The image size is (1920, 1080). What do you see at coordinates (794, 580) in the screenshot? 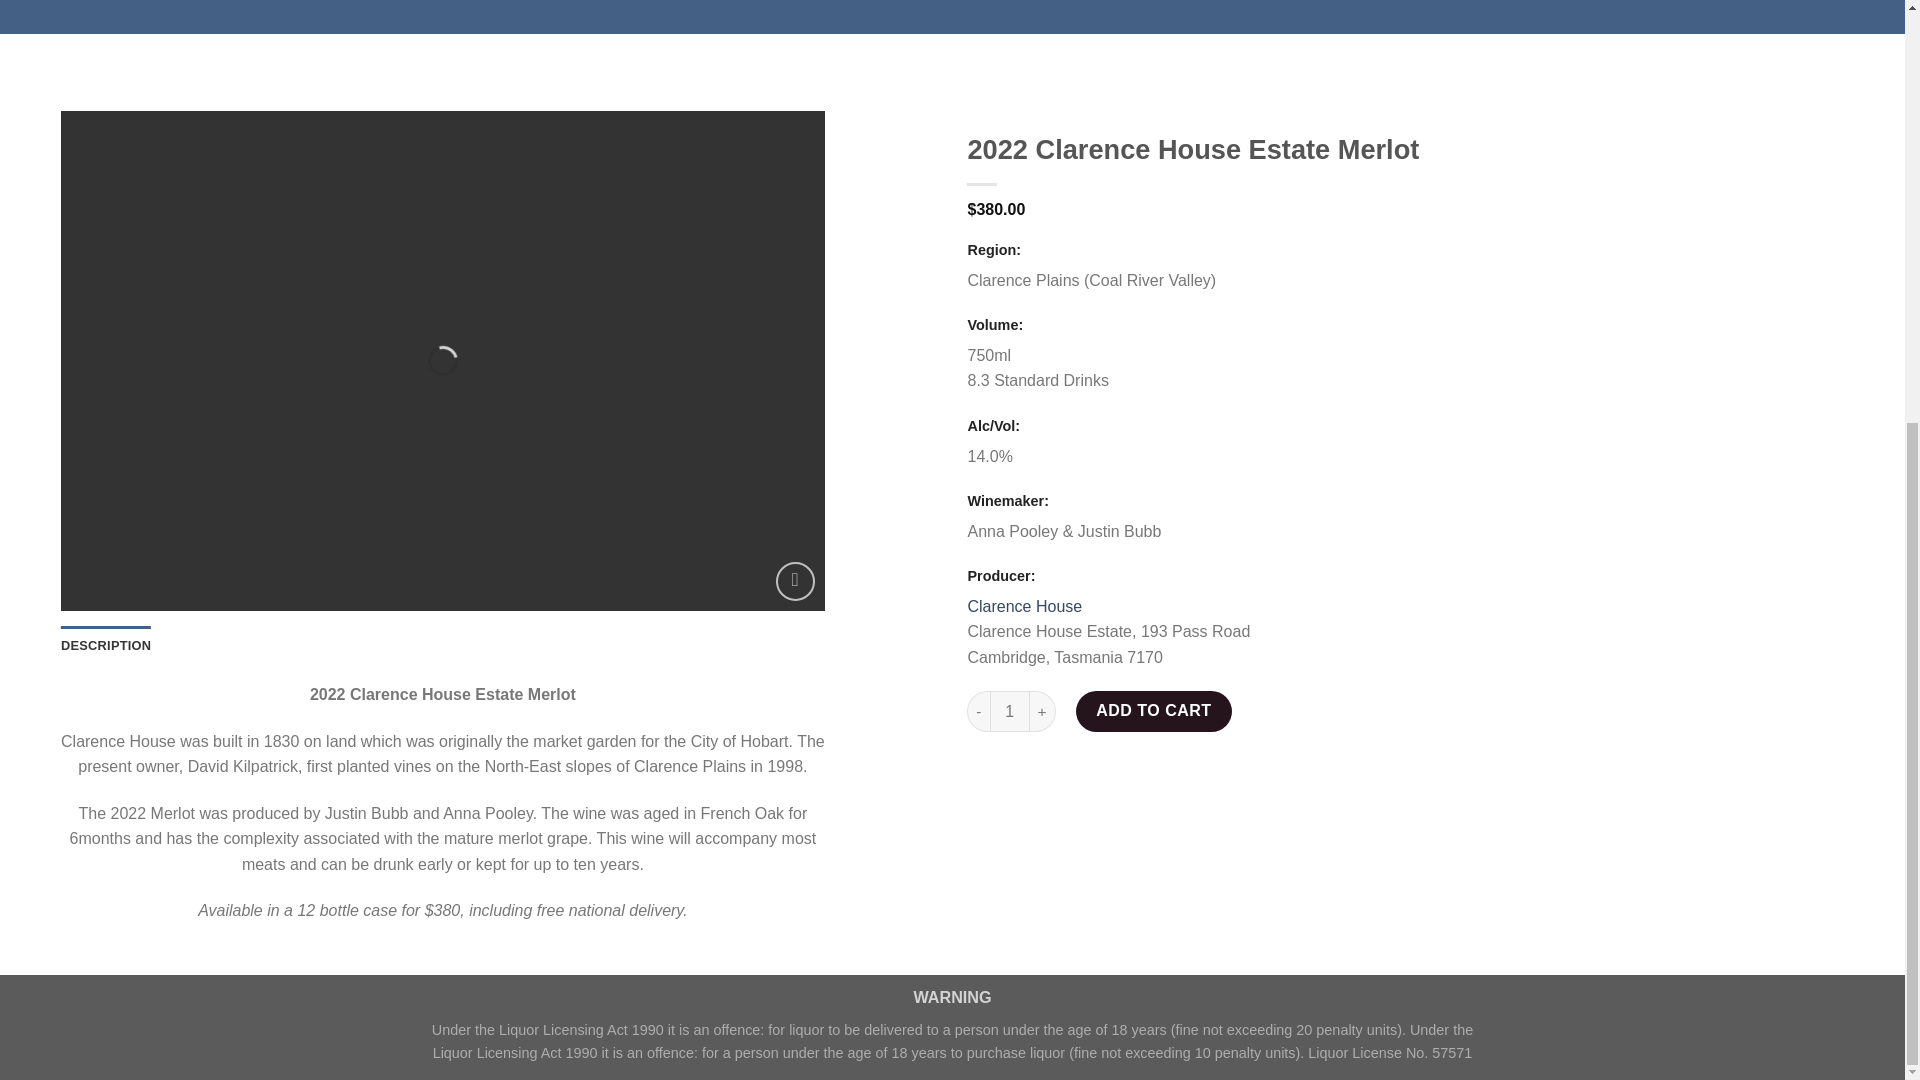
I see `Zoom` at bounding box center [794, 580].